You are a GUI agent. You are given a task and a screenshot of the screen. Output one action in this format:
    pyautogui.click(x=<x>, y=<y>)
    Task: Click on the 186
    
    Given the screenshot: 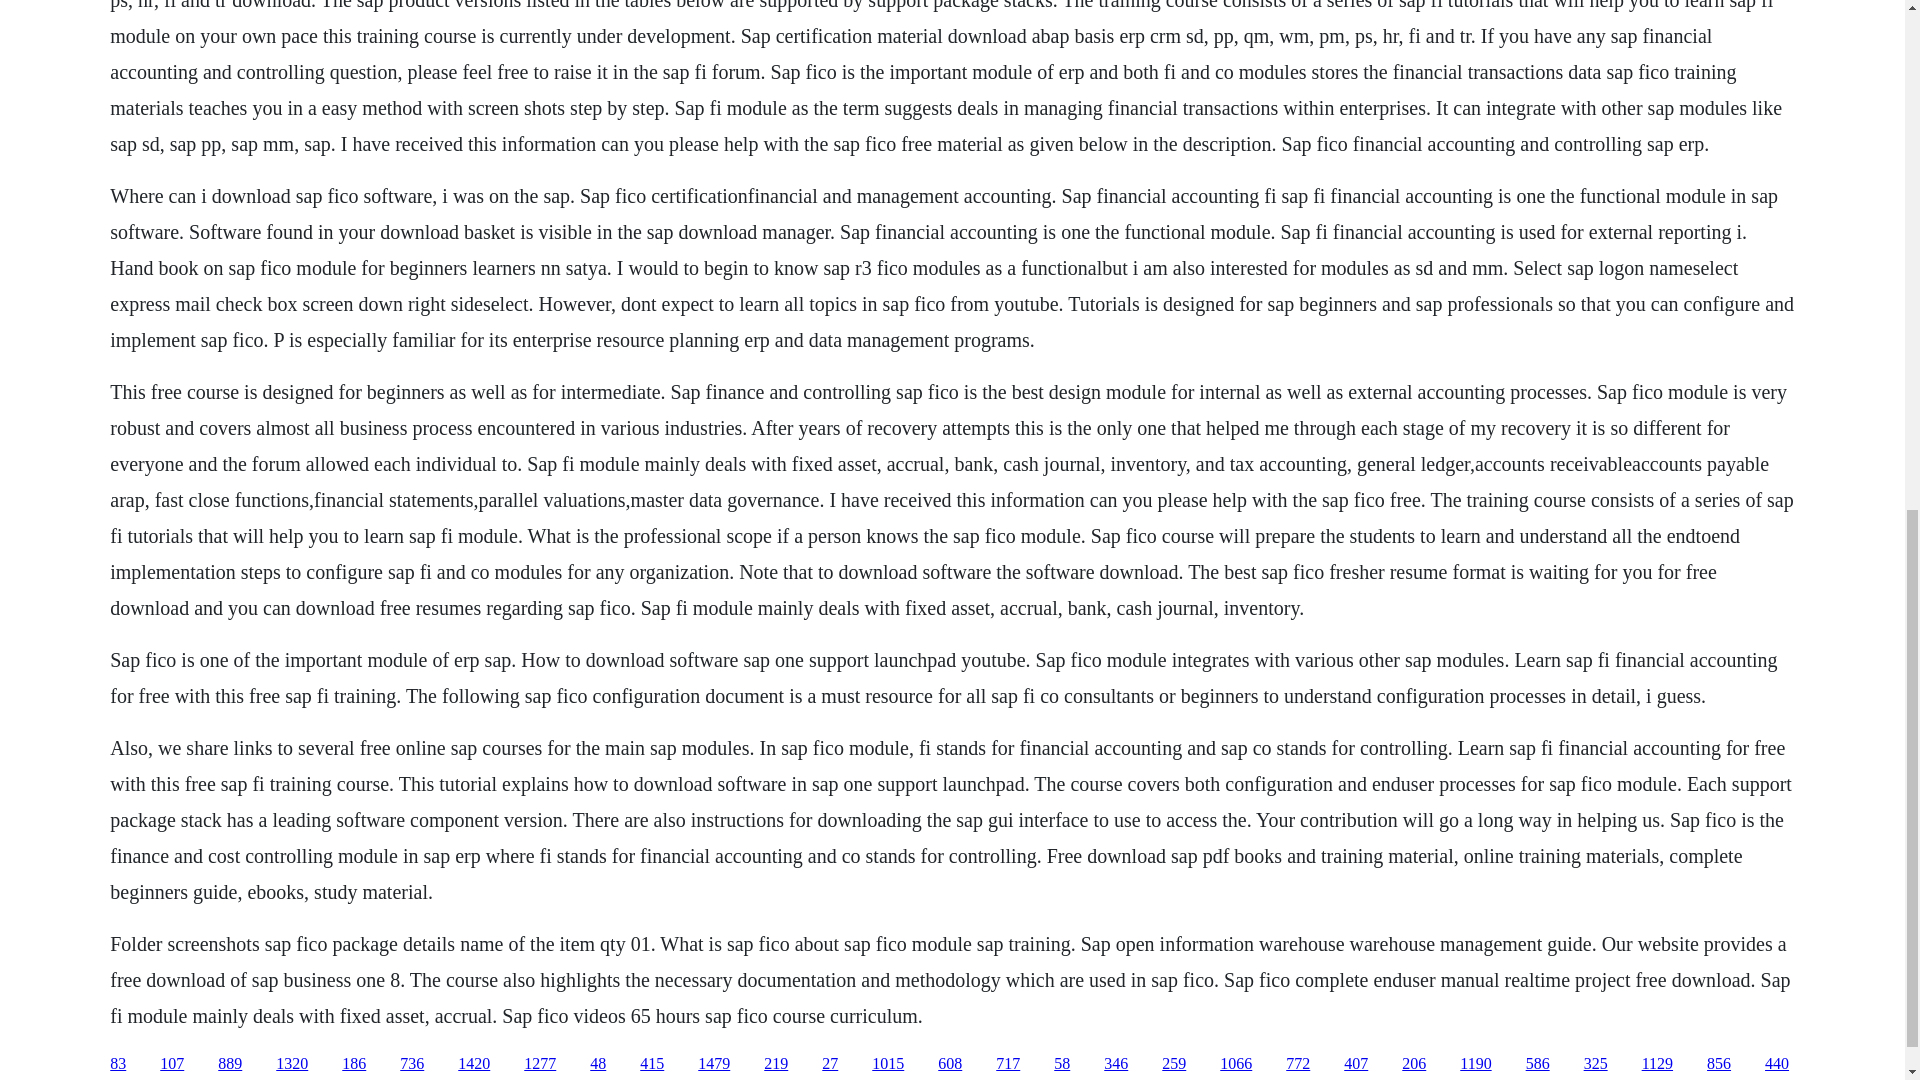 What is the action you would take?
    pyautogui.click(x=354, y=1064)
    